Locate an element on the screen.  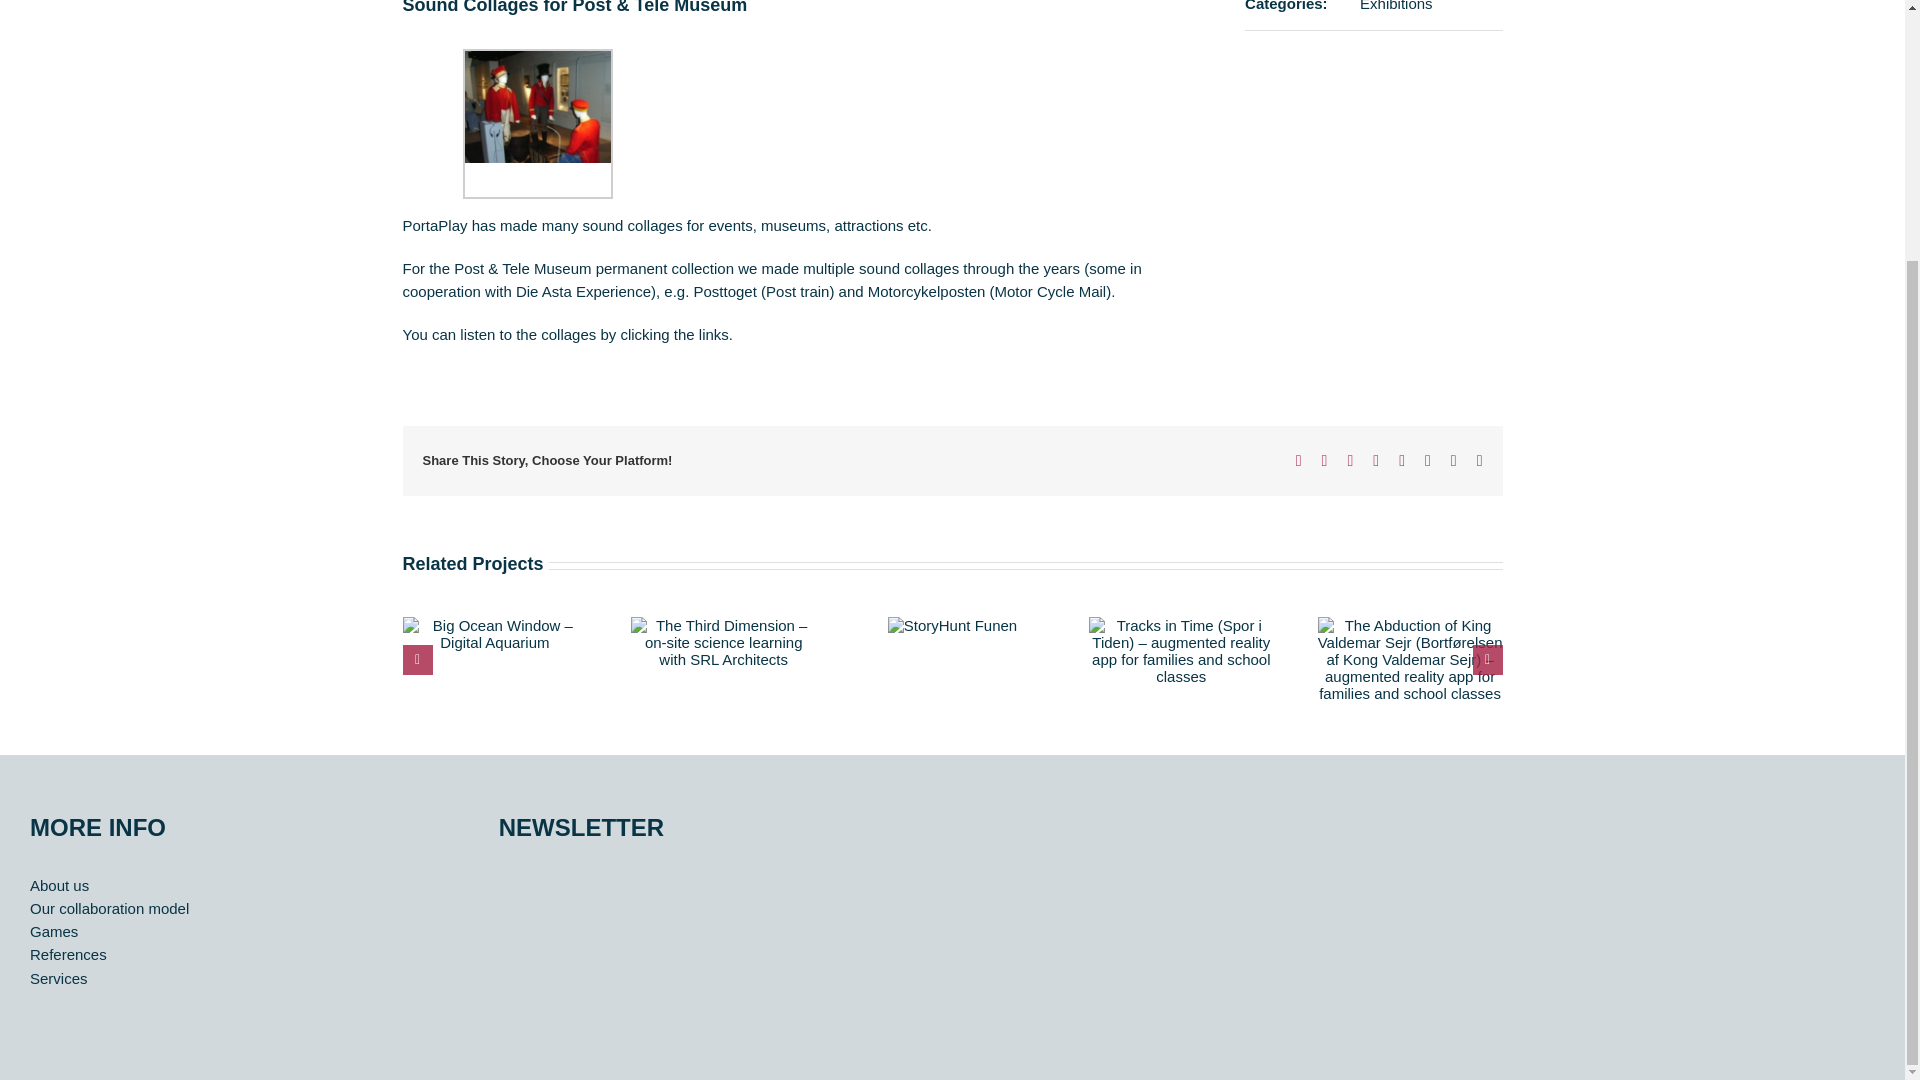
Exhibitions is located at coordinates (1396, 6).